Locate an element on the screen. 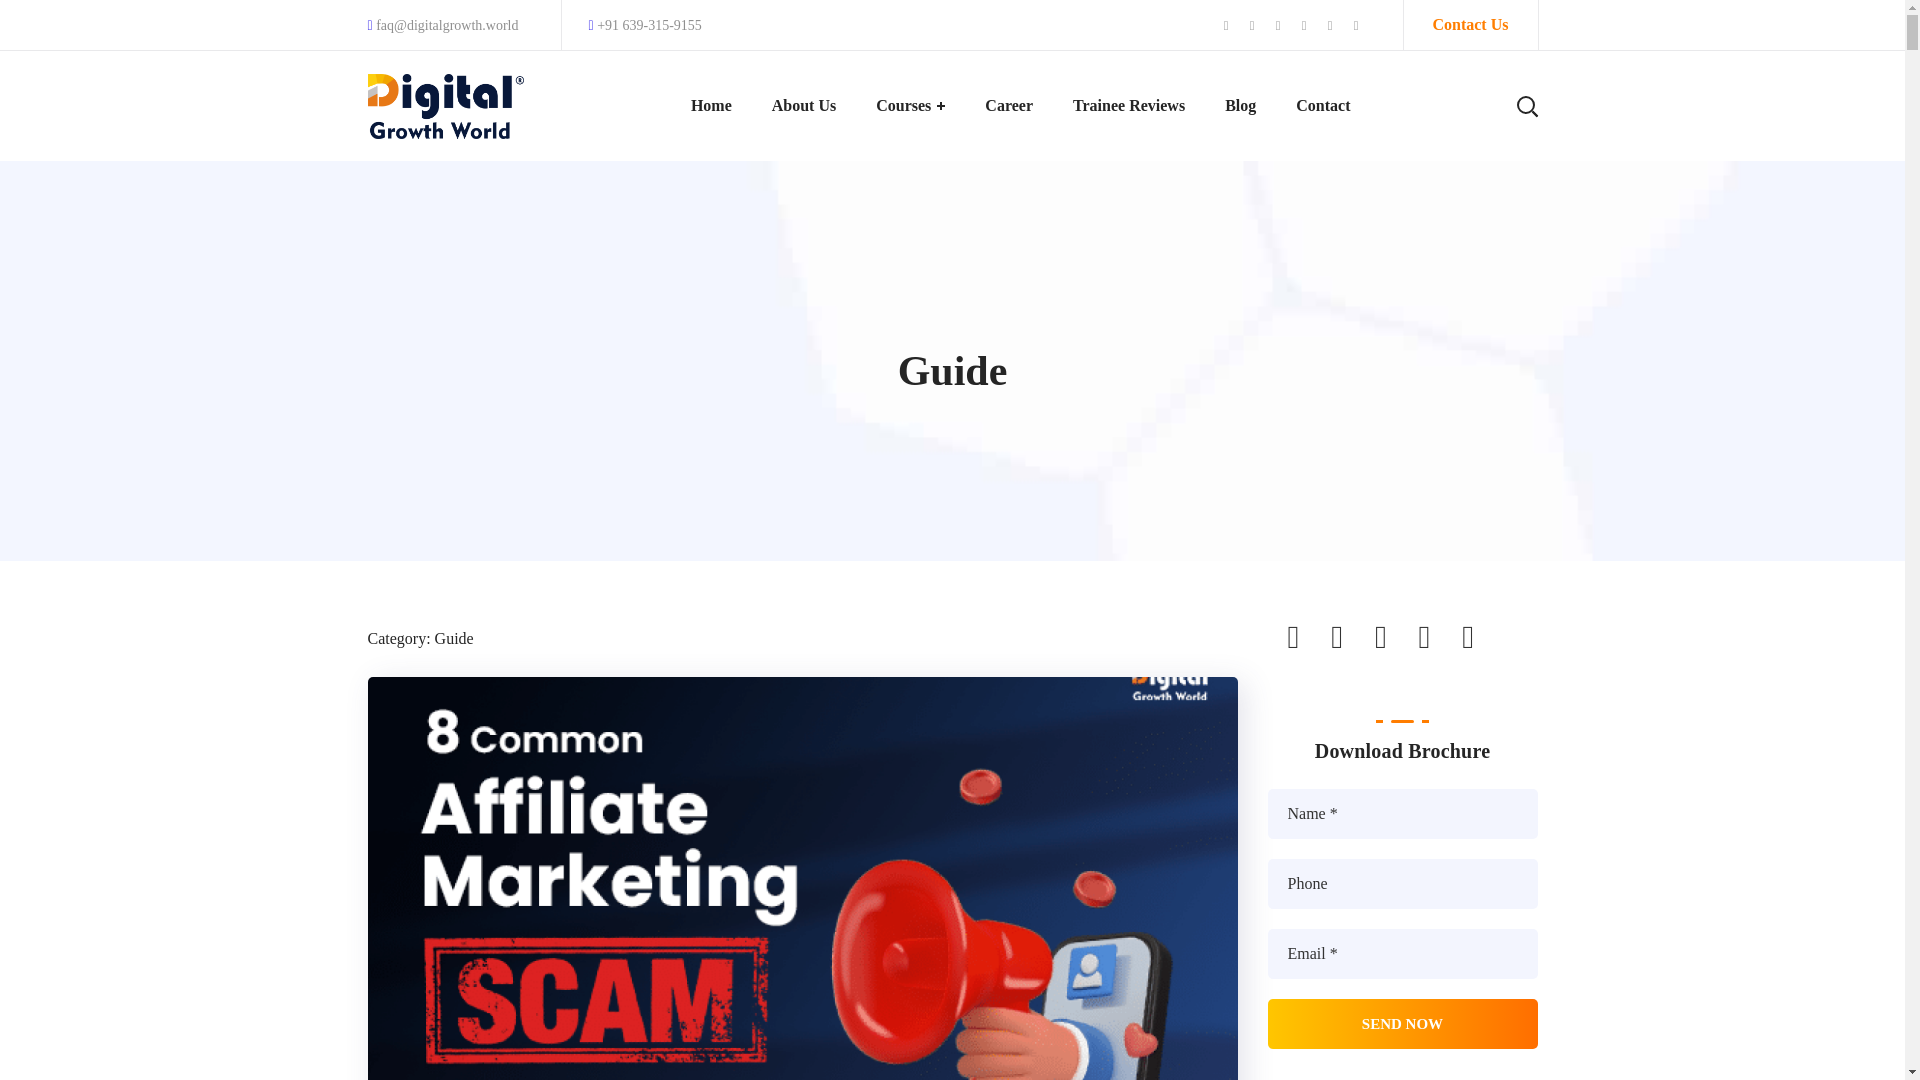 This screenshot has height=1080, width=1920. About Us is located at coordinates (804, 105).